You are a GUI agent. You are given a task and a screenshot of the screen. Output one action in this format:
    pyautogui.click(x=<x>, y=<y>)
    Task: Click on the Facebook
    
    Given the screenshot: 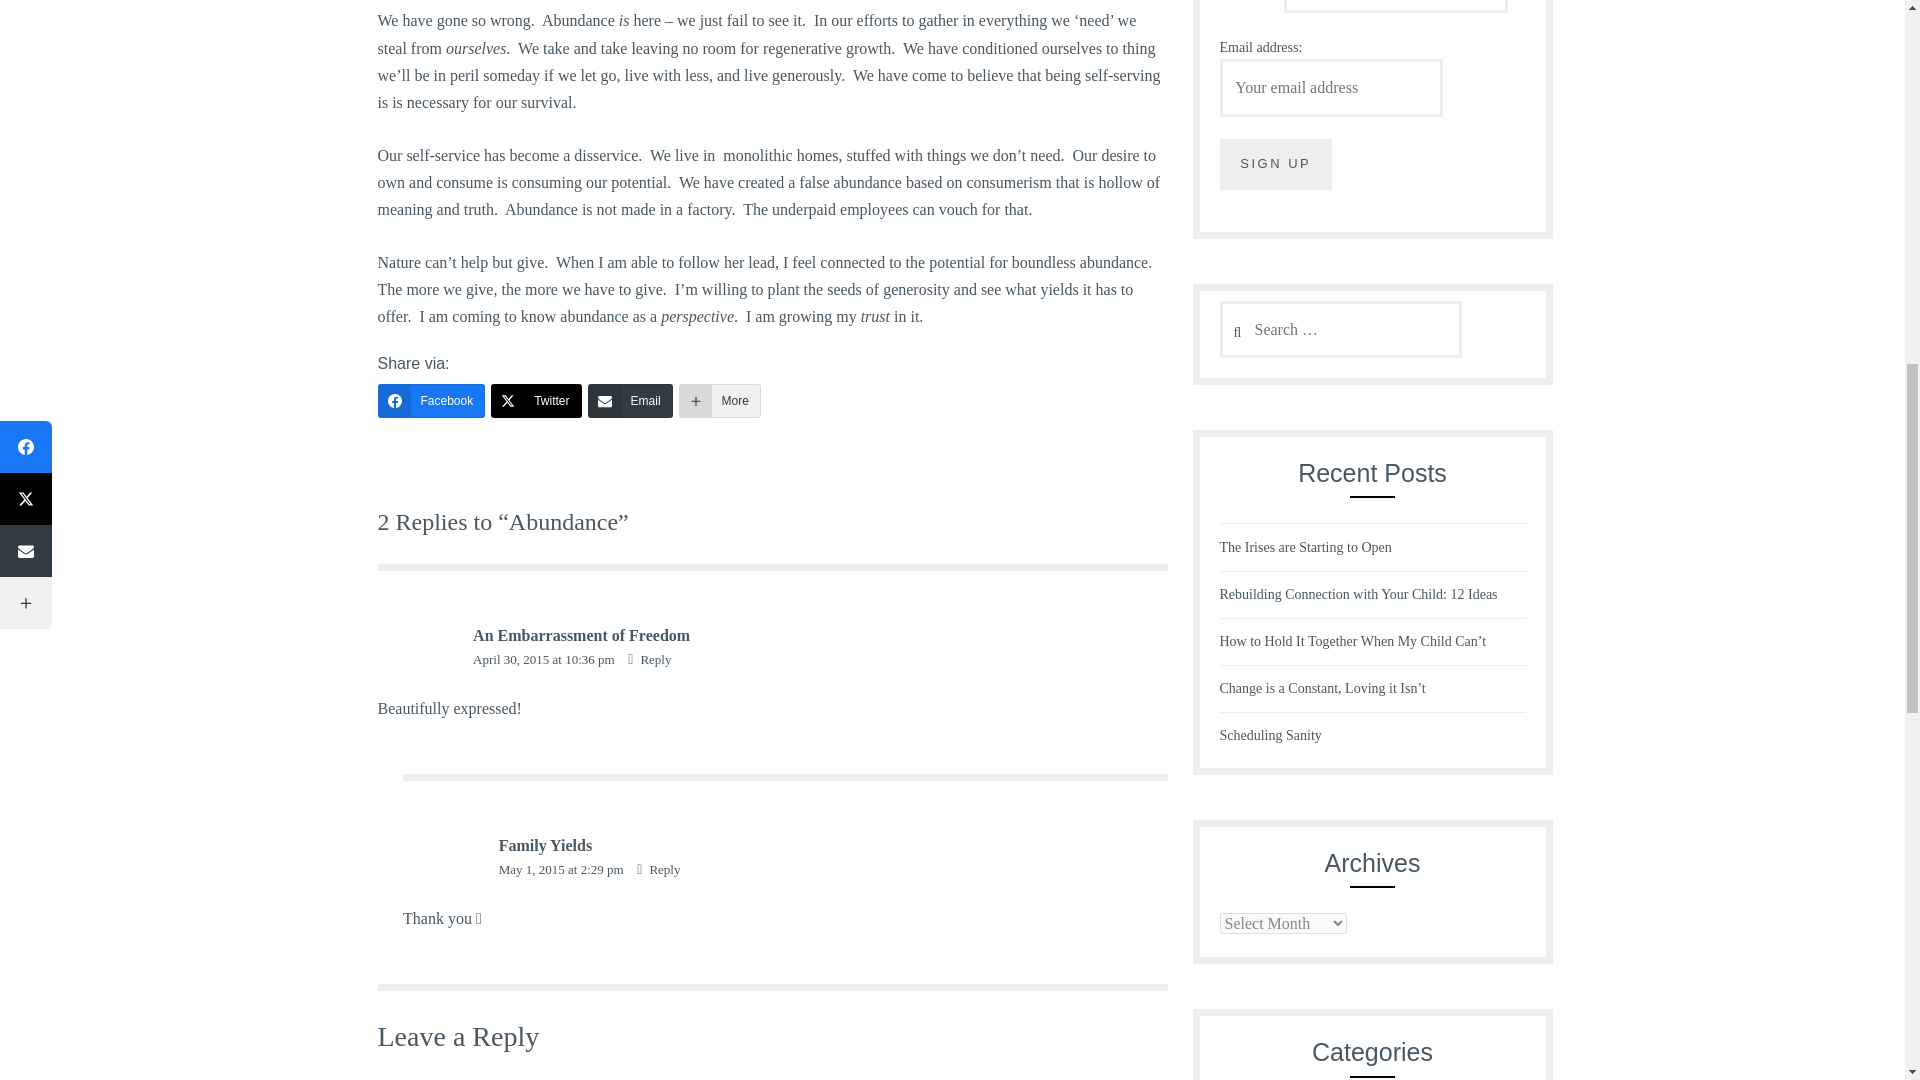 What is the action you would take?
    pyautogui.click(x=432, y=400)
    